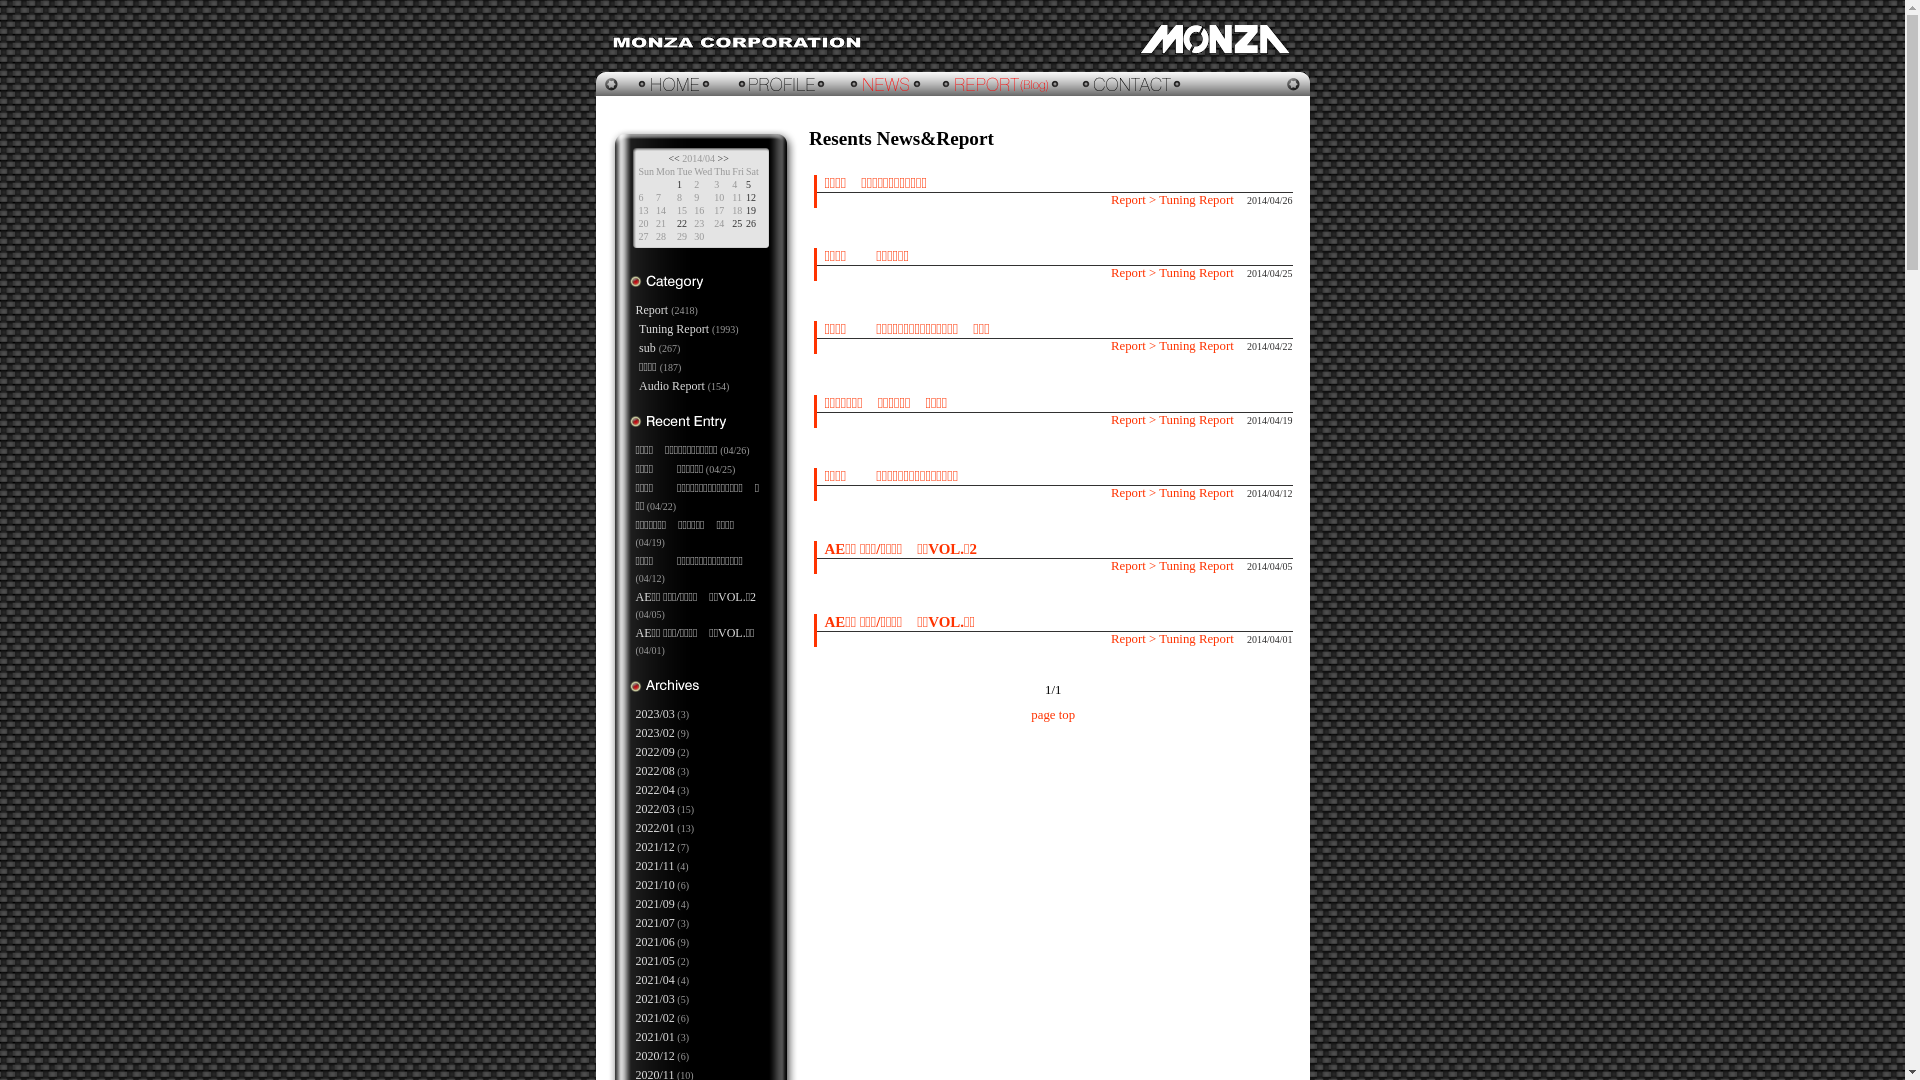 This screenshot has height=1080, width=1920. I want to click on 26, so click(751, 224).